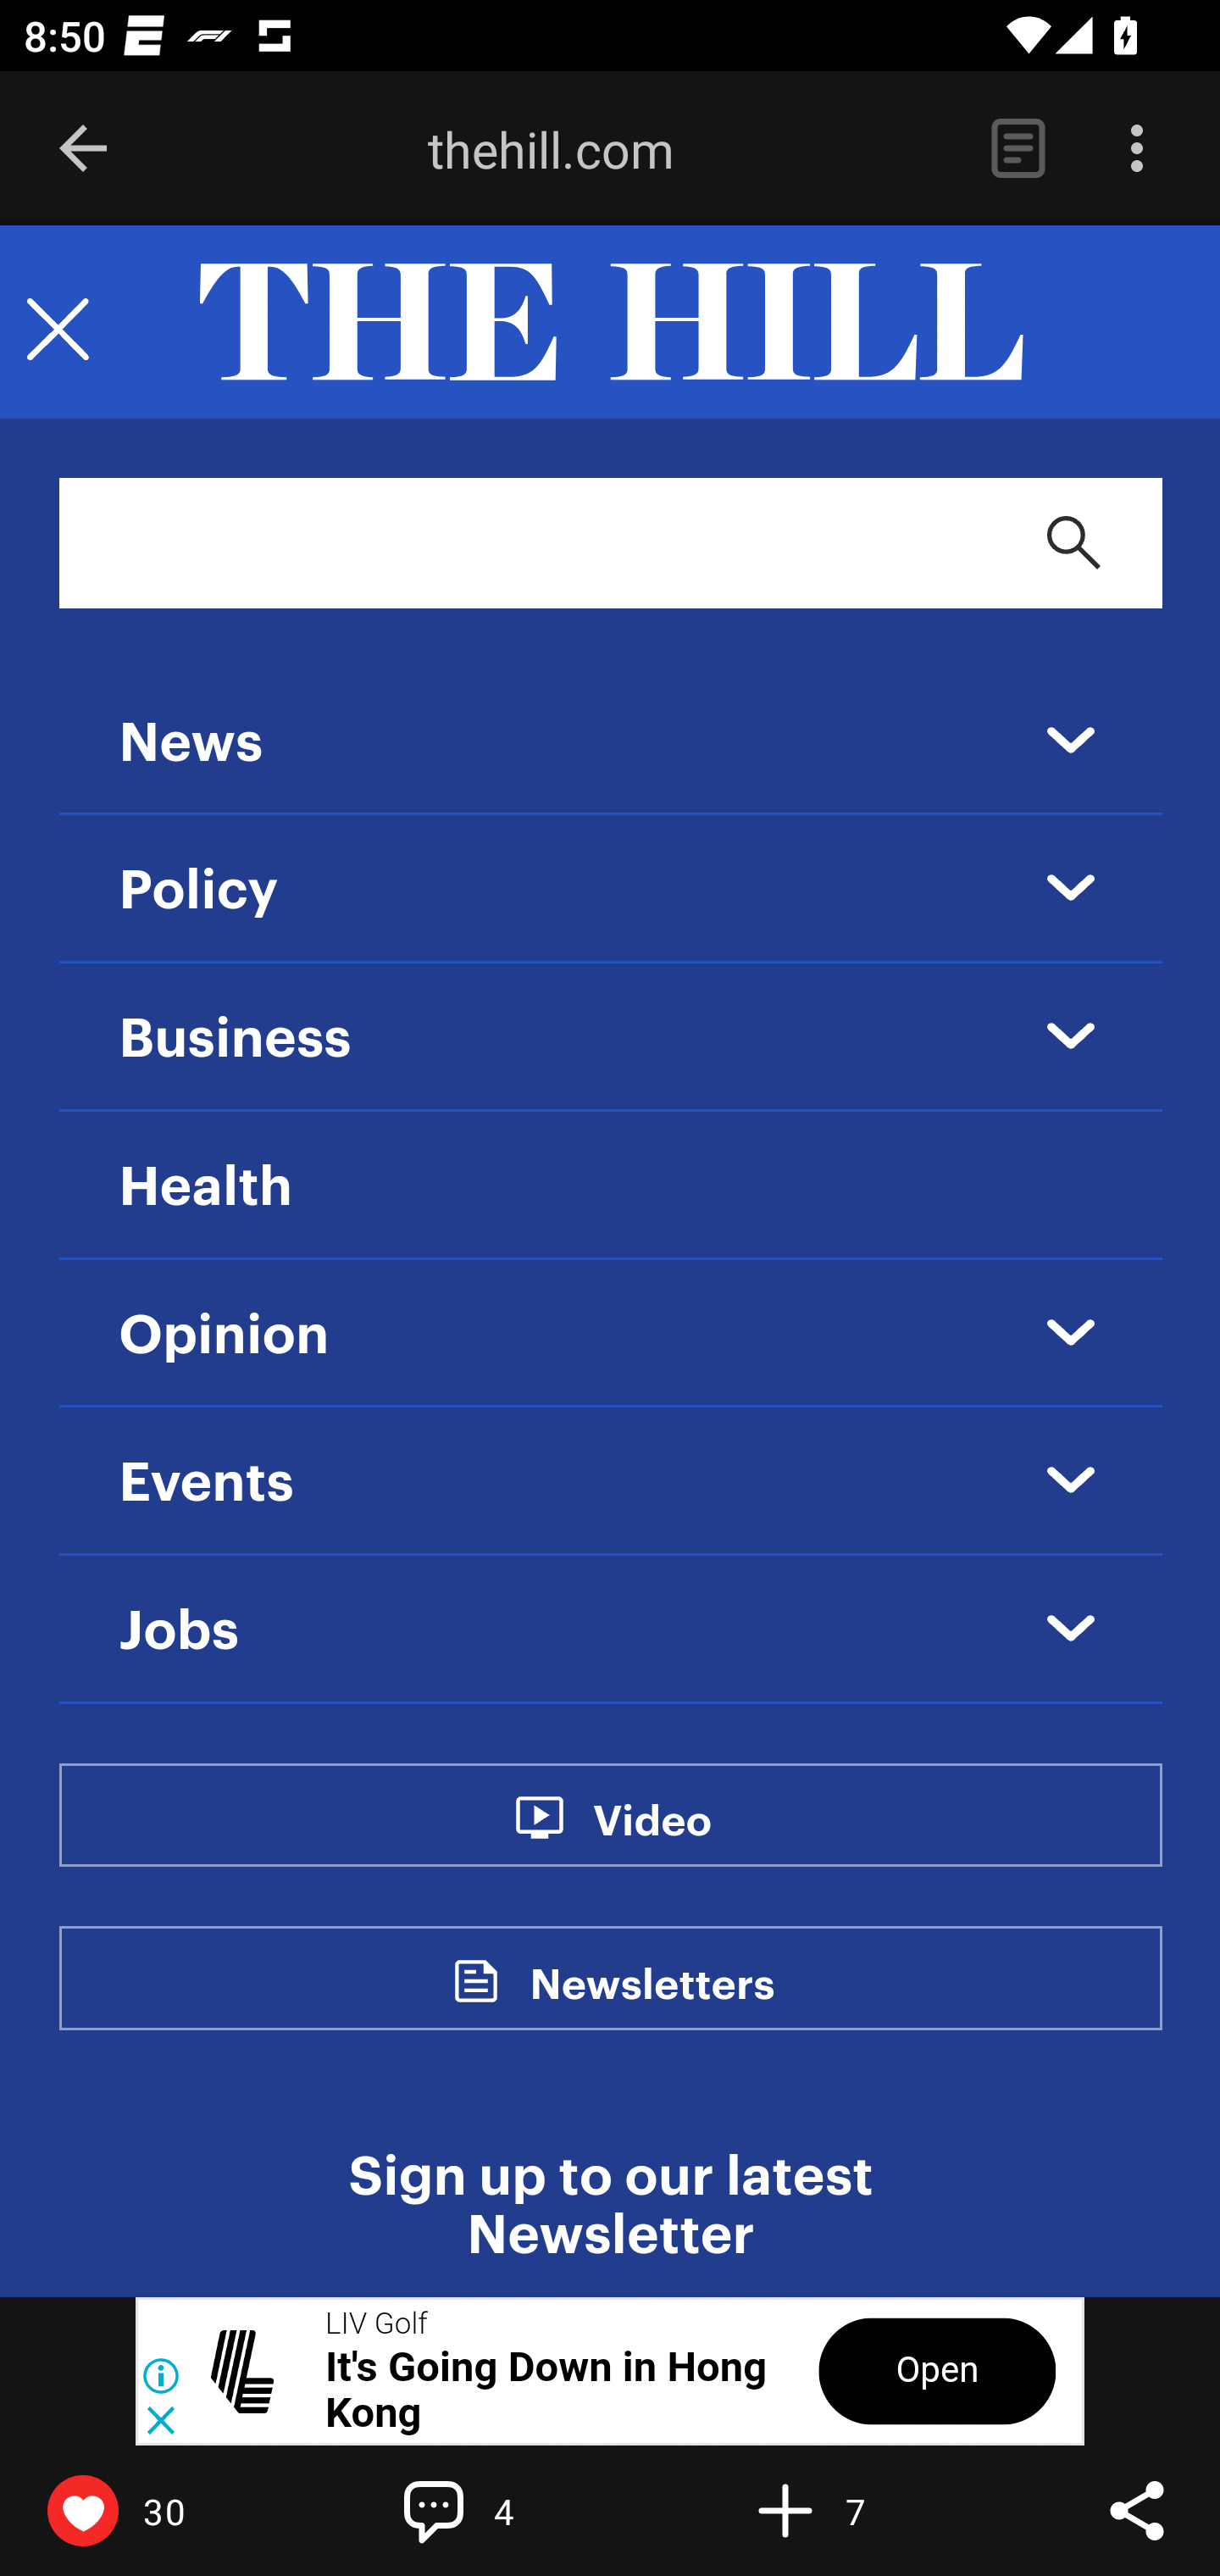 The image size is (1220, 2576). I want to click on Health, so click(205, 1186).